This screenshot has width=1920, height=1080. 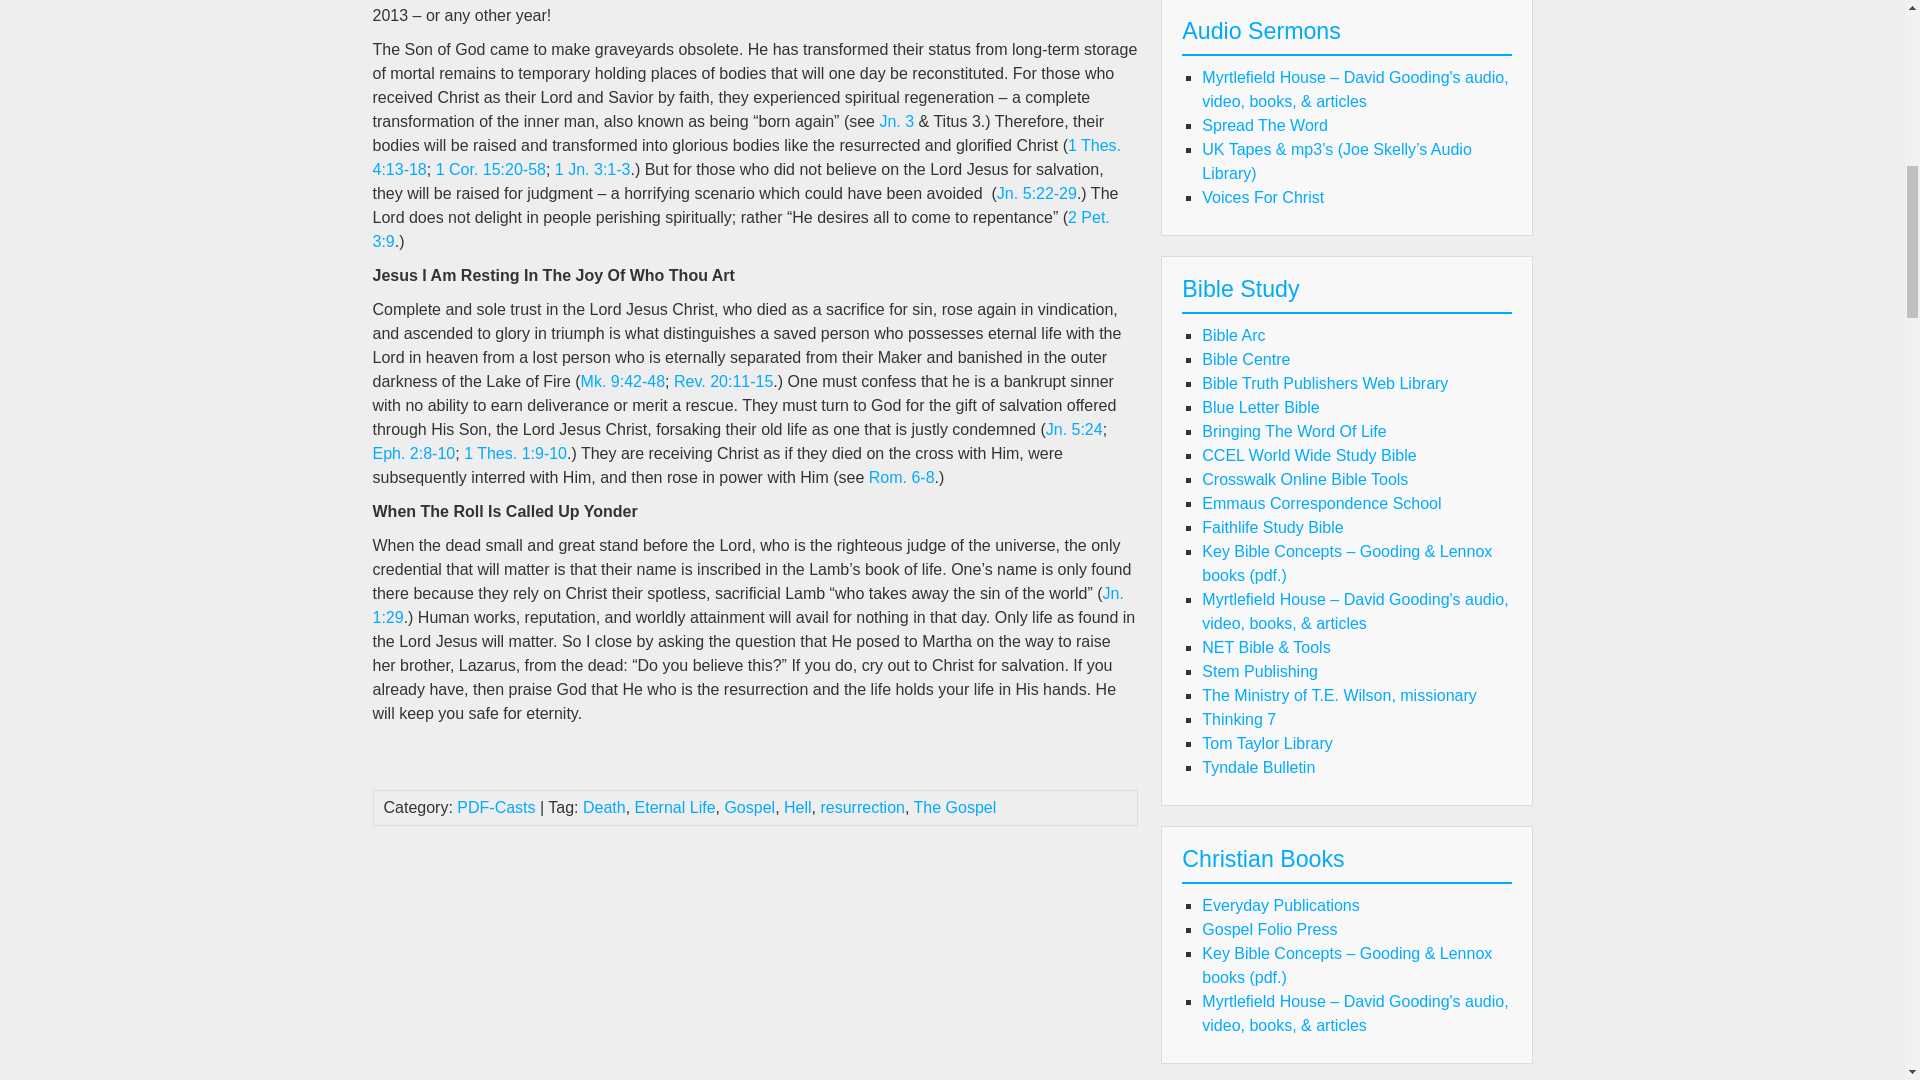 What do you see at coordinates (954, 808) in the screenshot?
I see `The Gospel` at bounding box center [954, 808].